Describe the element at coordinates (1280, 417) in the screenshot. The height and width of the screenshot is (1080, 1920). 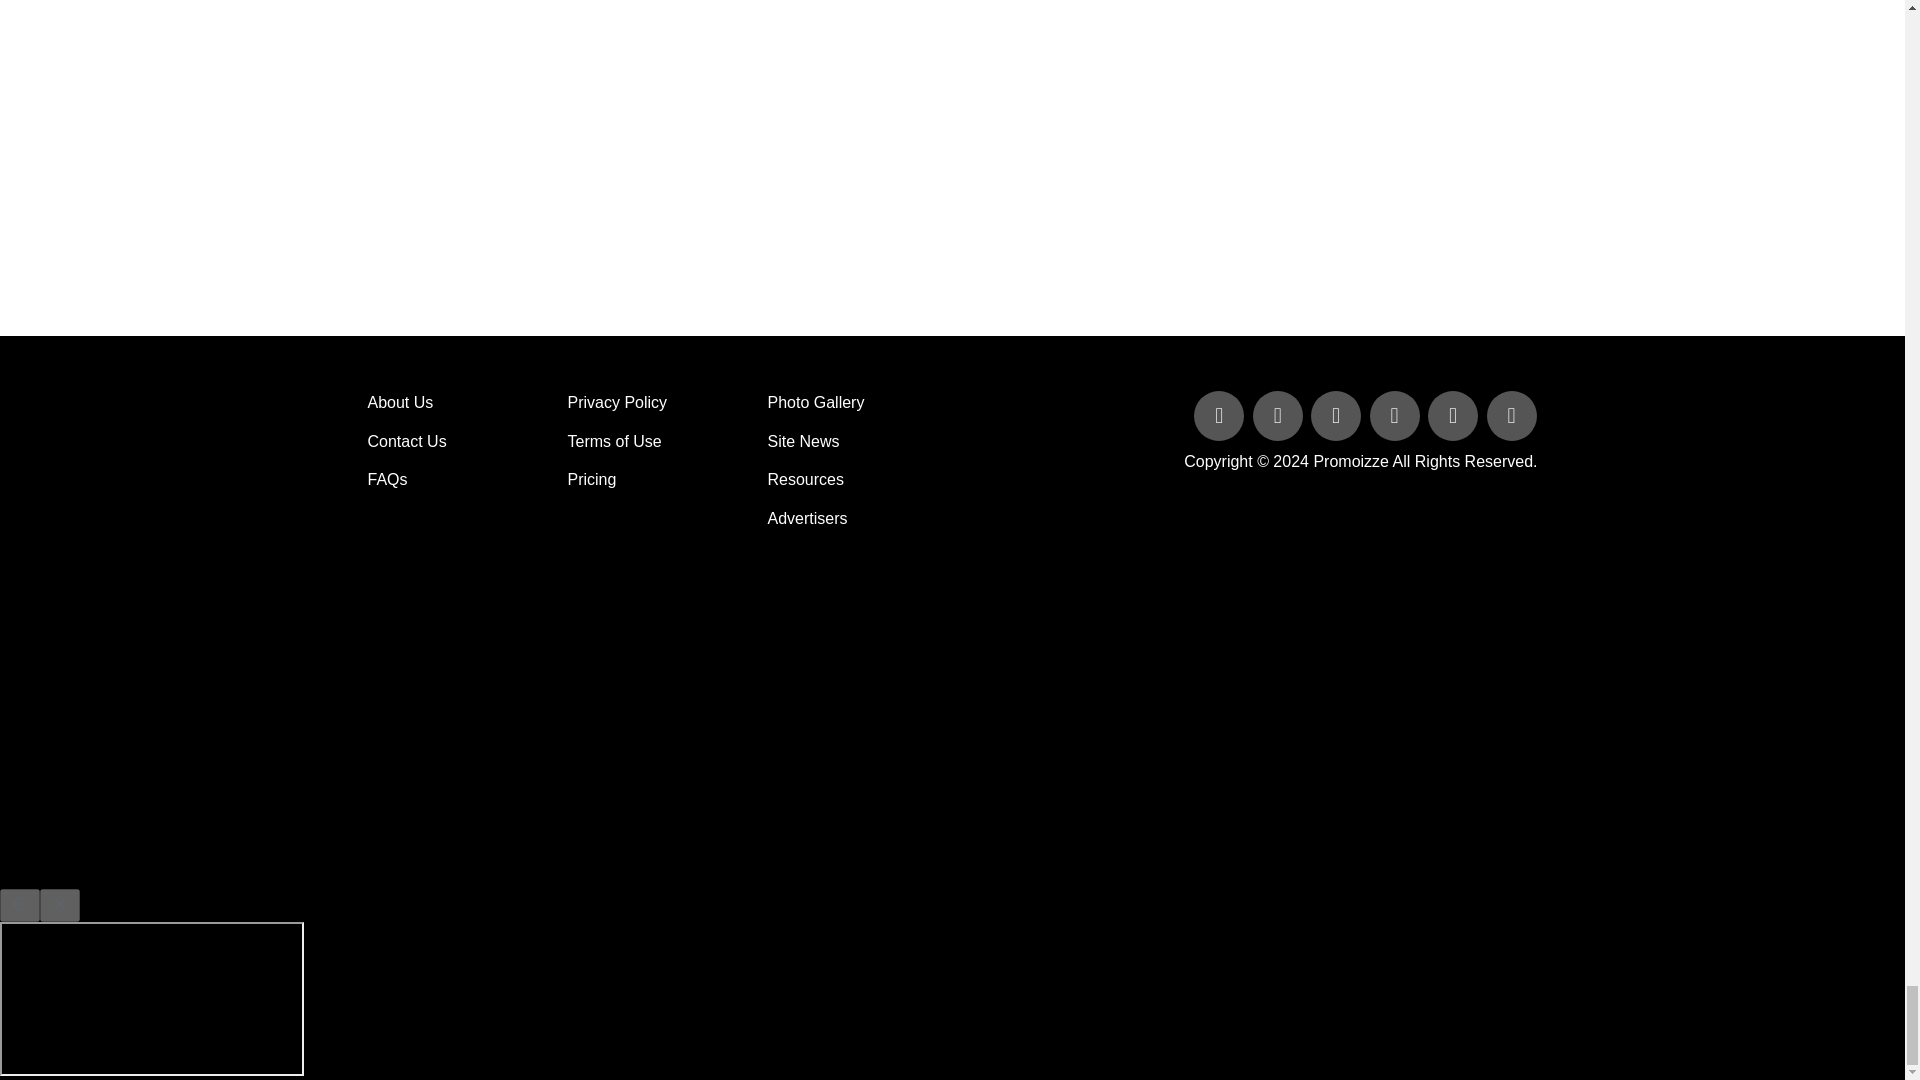
I see `Follow Us on Twitter` at that location.